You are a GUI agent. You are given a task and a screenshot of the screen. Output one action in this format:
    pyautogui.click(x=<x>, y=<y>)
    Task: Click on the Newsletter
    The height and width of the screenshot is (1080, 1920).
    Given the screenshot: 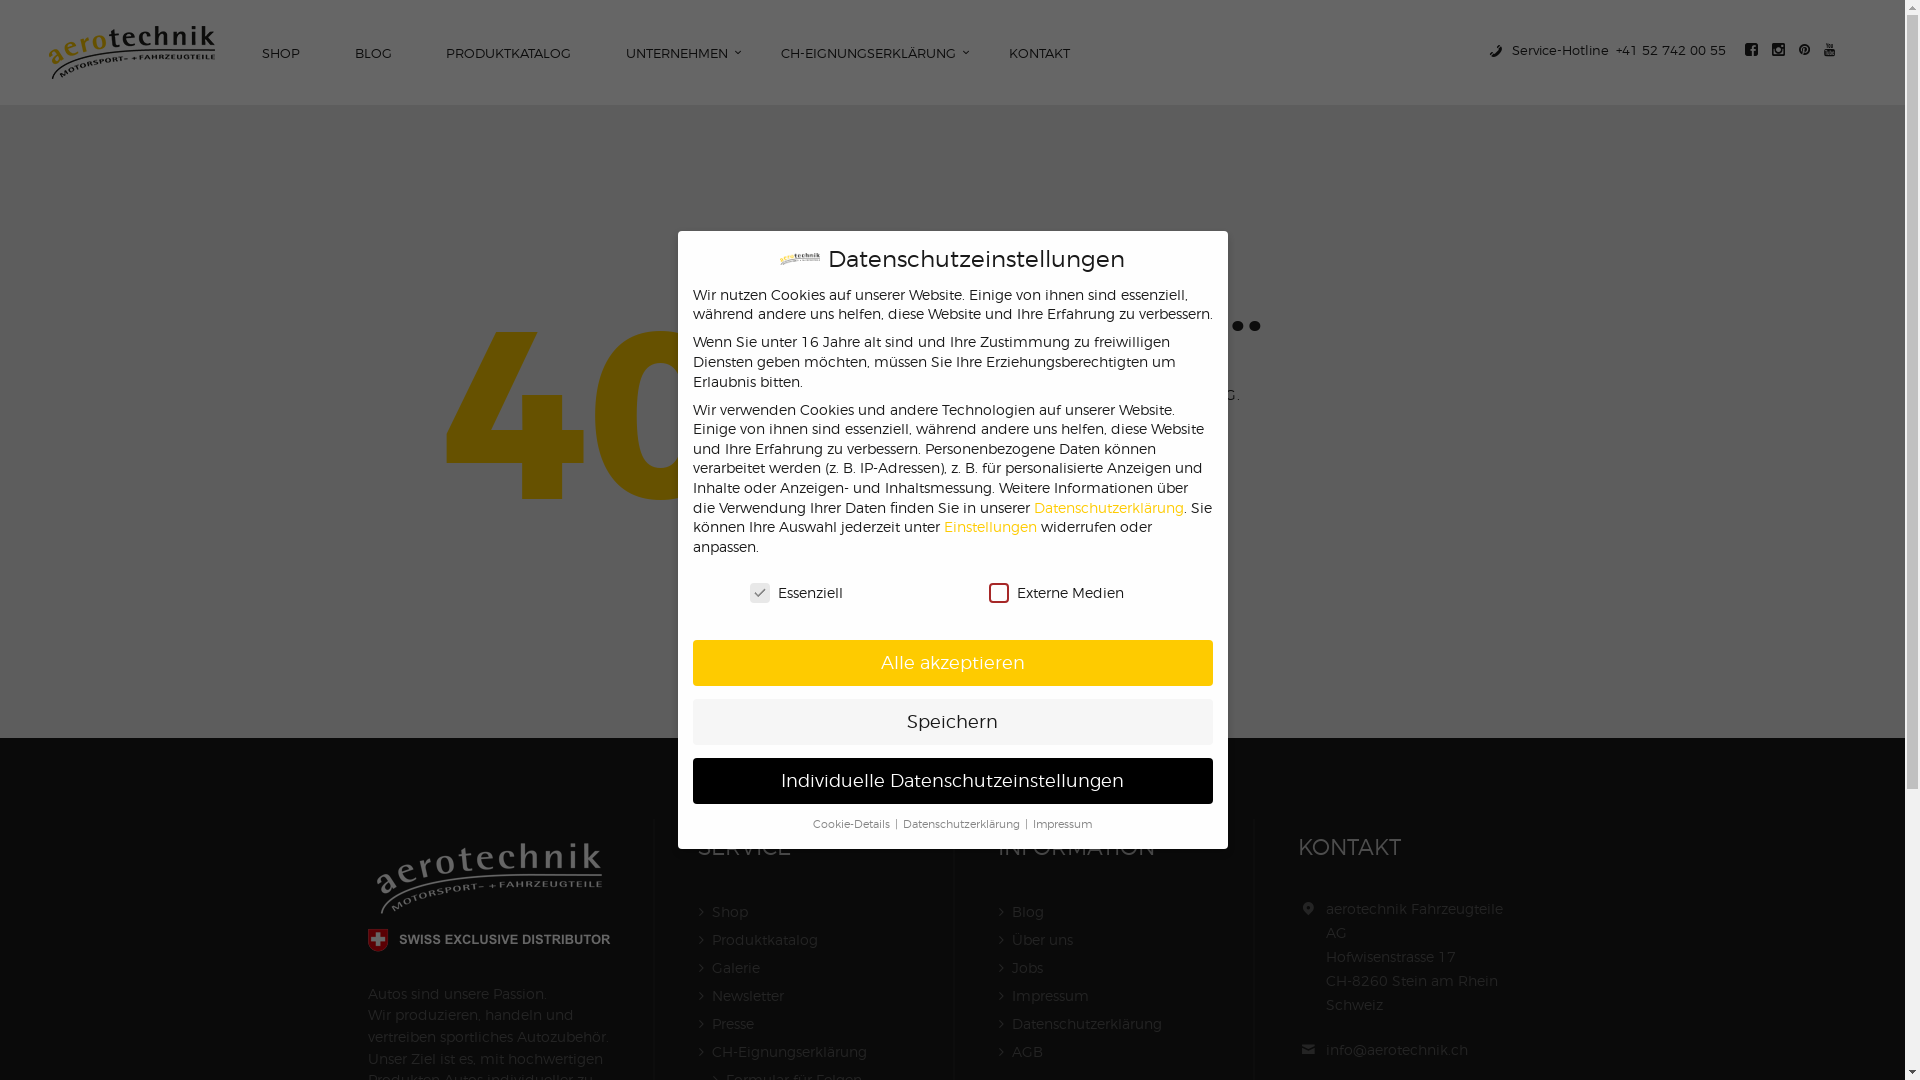 What is the action you would take?
    pyautogui.click(x=748, y=996)
    